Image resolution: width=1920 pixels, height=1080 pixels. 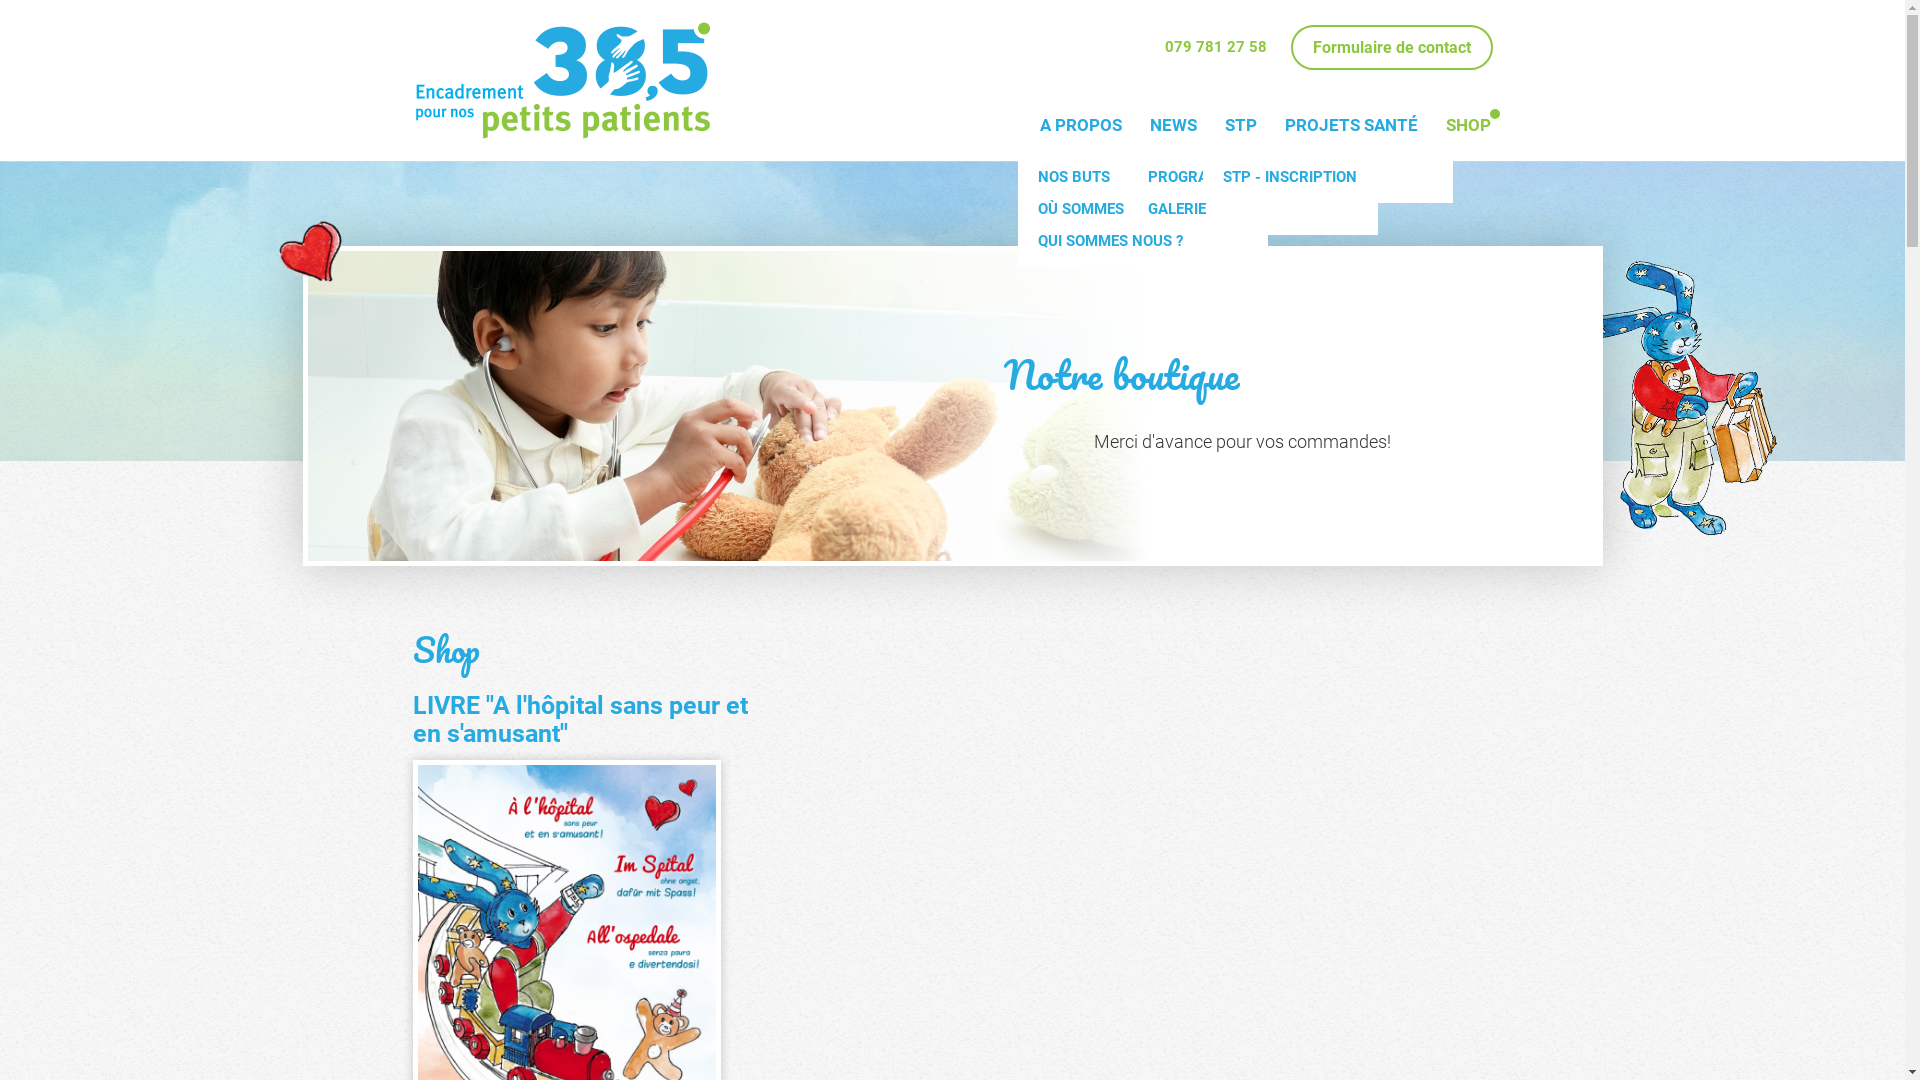 What do you see at coordinates (1215, 48) in the screenshot?
I see `079 781 27 58` at bounding box center [1215, 48].